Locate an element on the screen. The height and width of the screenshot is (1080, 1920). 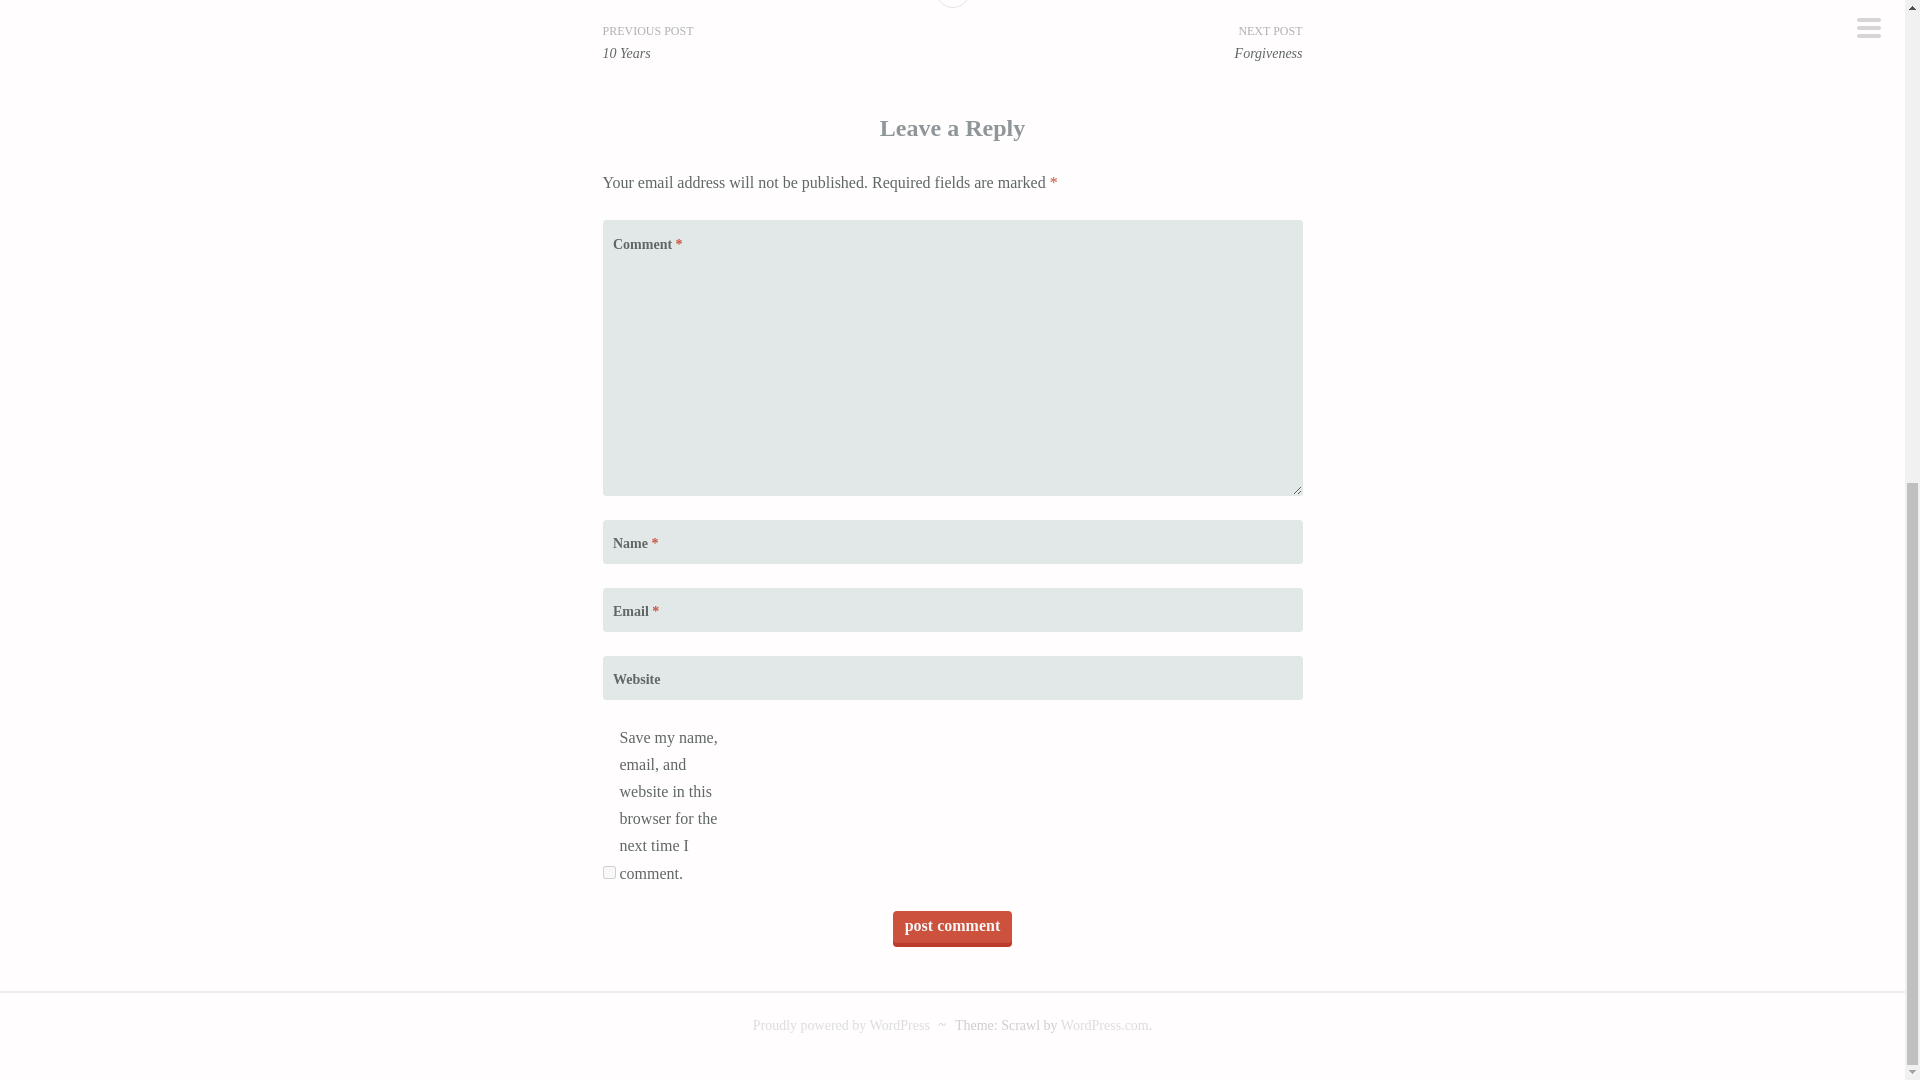
WordPress.com is located at coordinates (1104, 1025).